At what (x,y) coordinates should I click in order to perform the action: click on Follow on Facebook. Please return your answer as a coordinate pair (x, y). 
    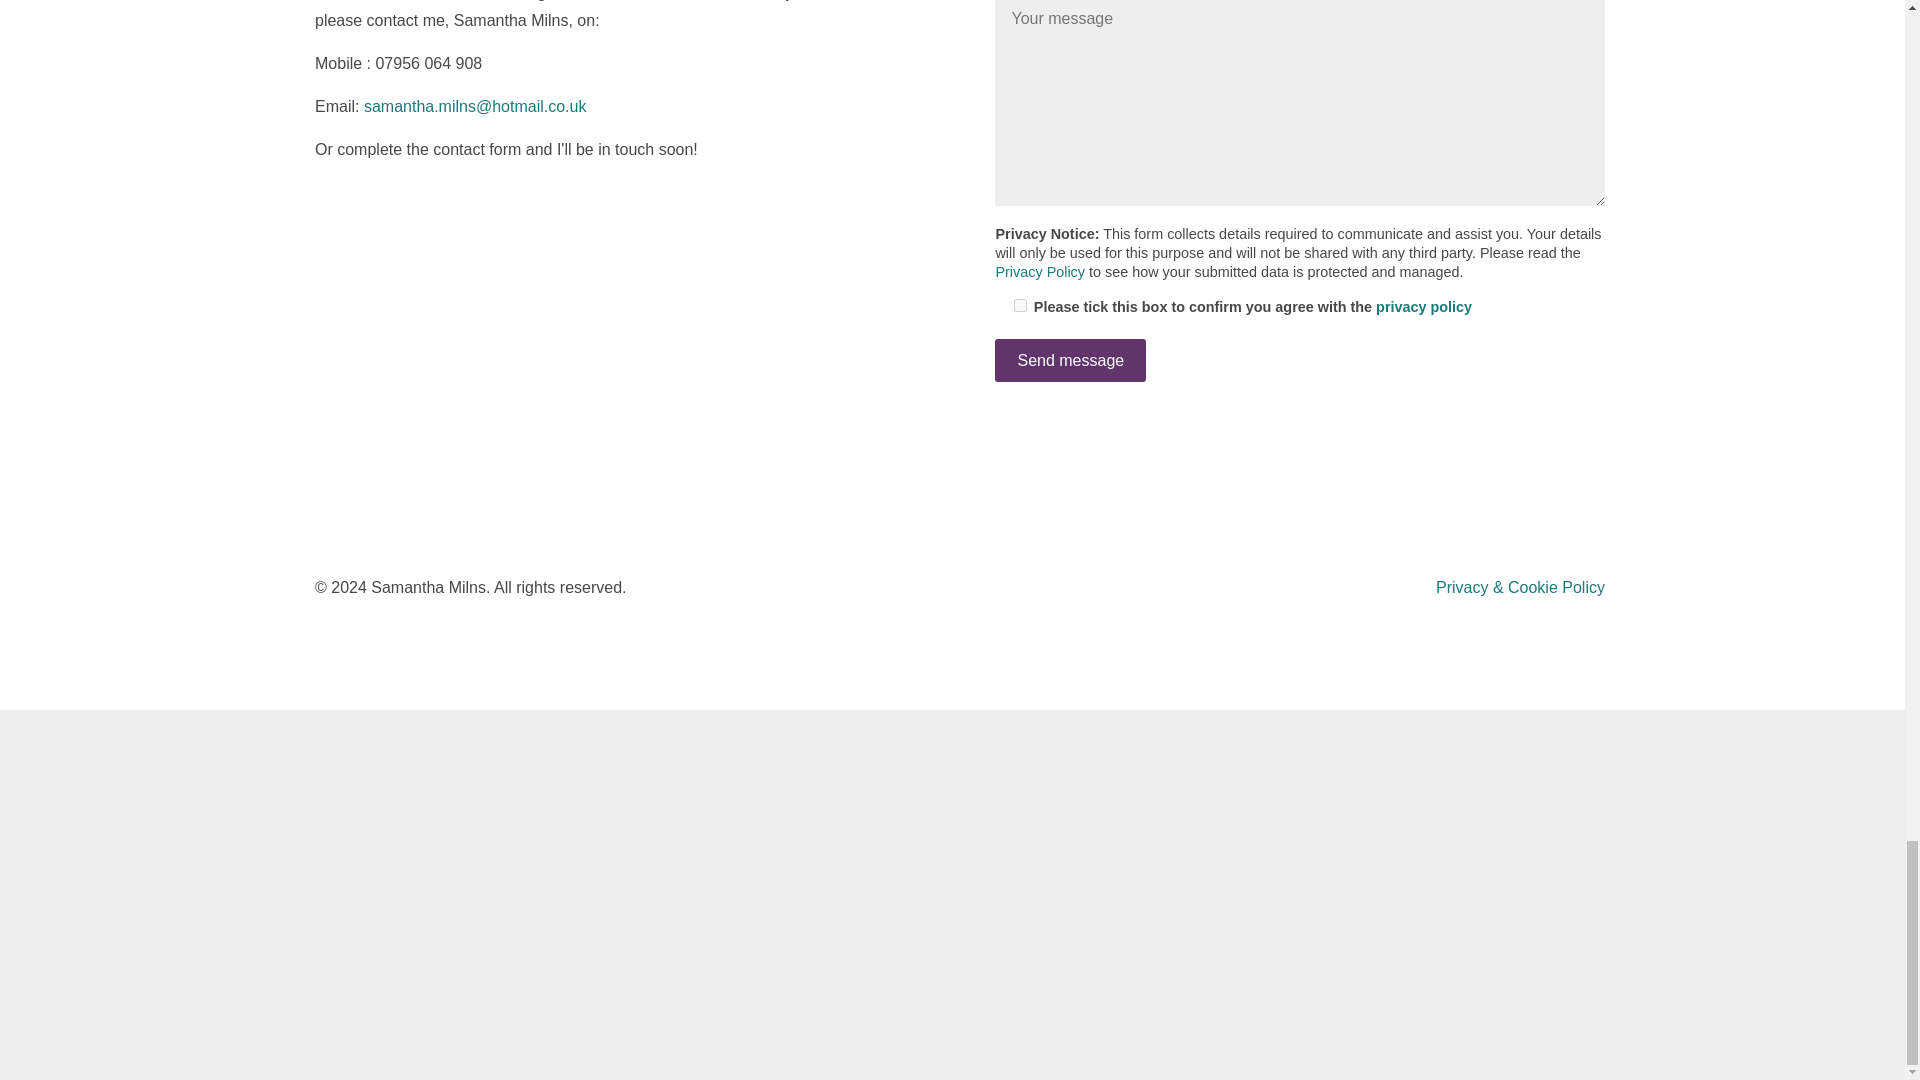
    Looking at the image, I should click on (940, 589).